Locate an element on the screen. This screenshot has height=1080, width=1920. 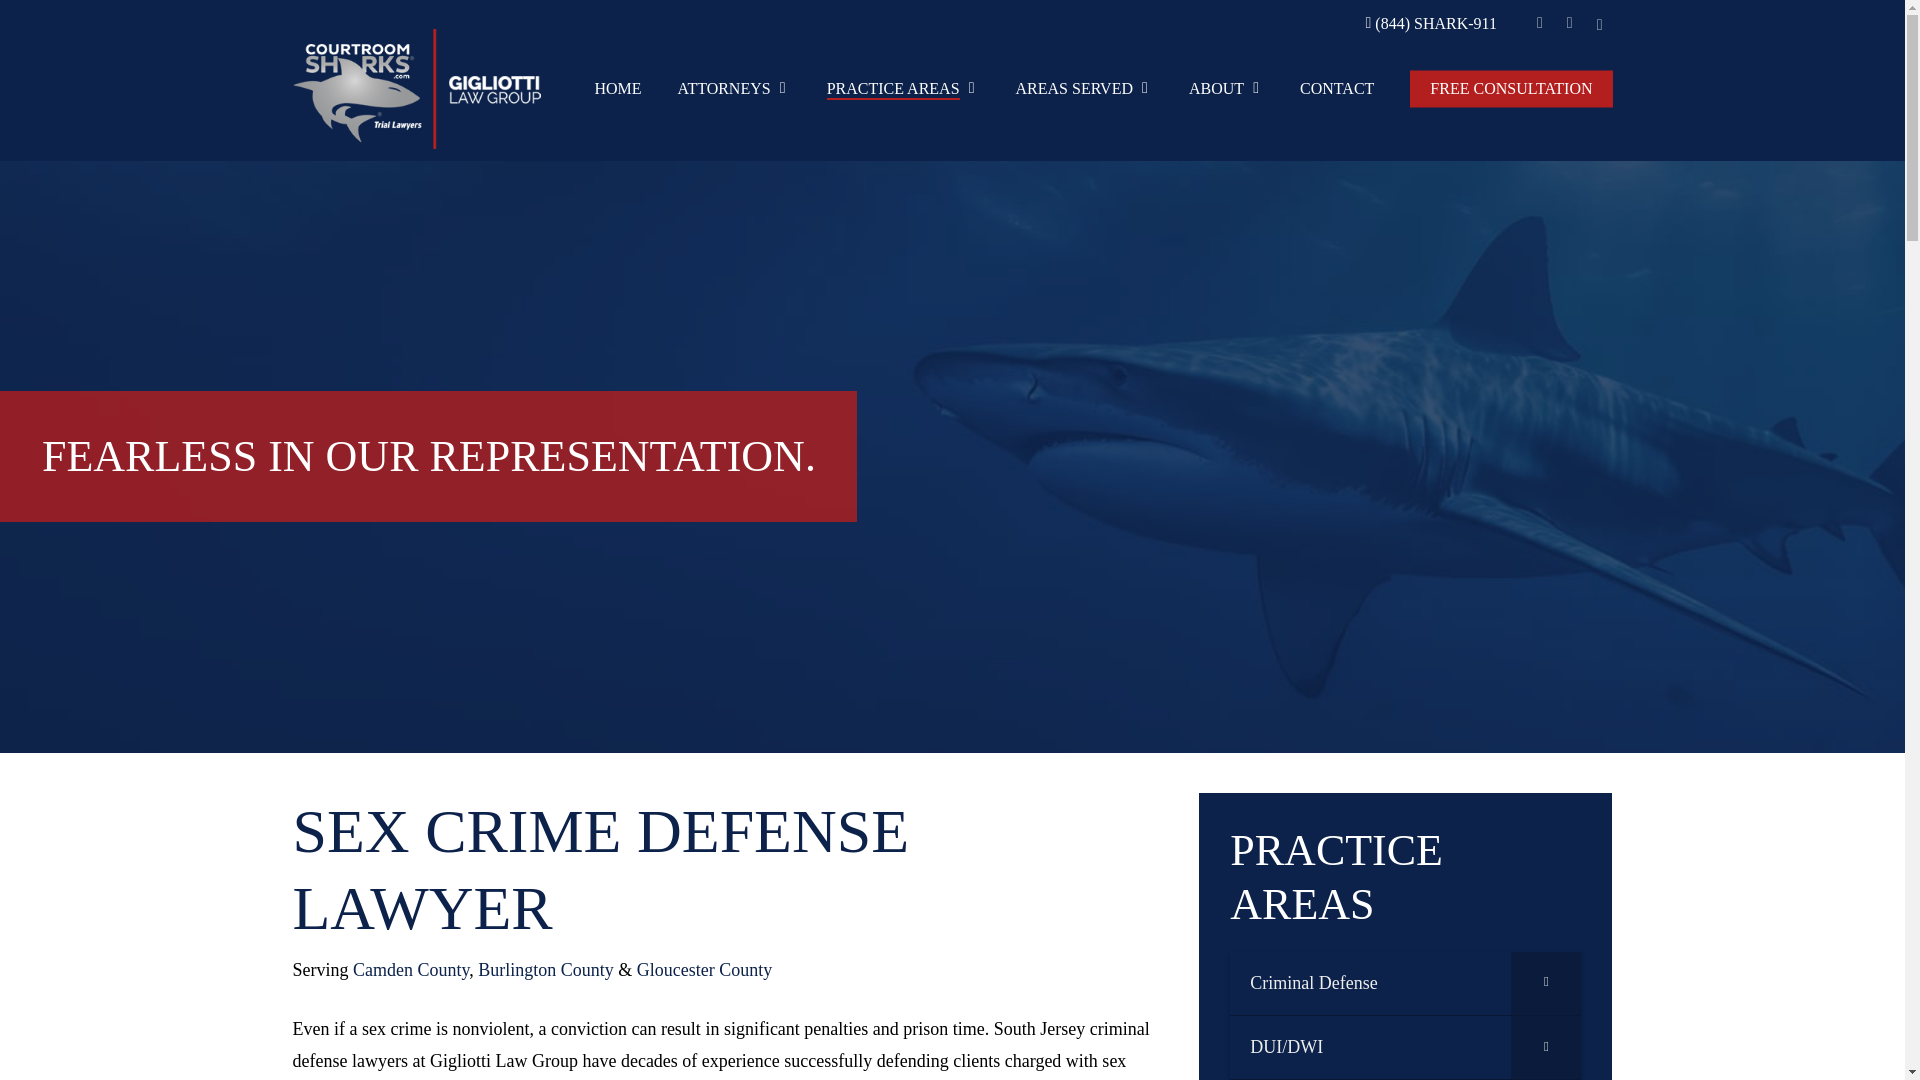
ATTORNEYS is located at coordinates (734, 90).